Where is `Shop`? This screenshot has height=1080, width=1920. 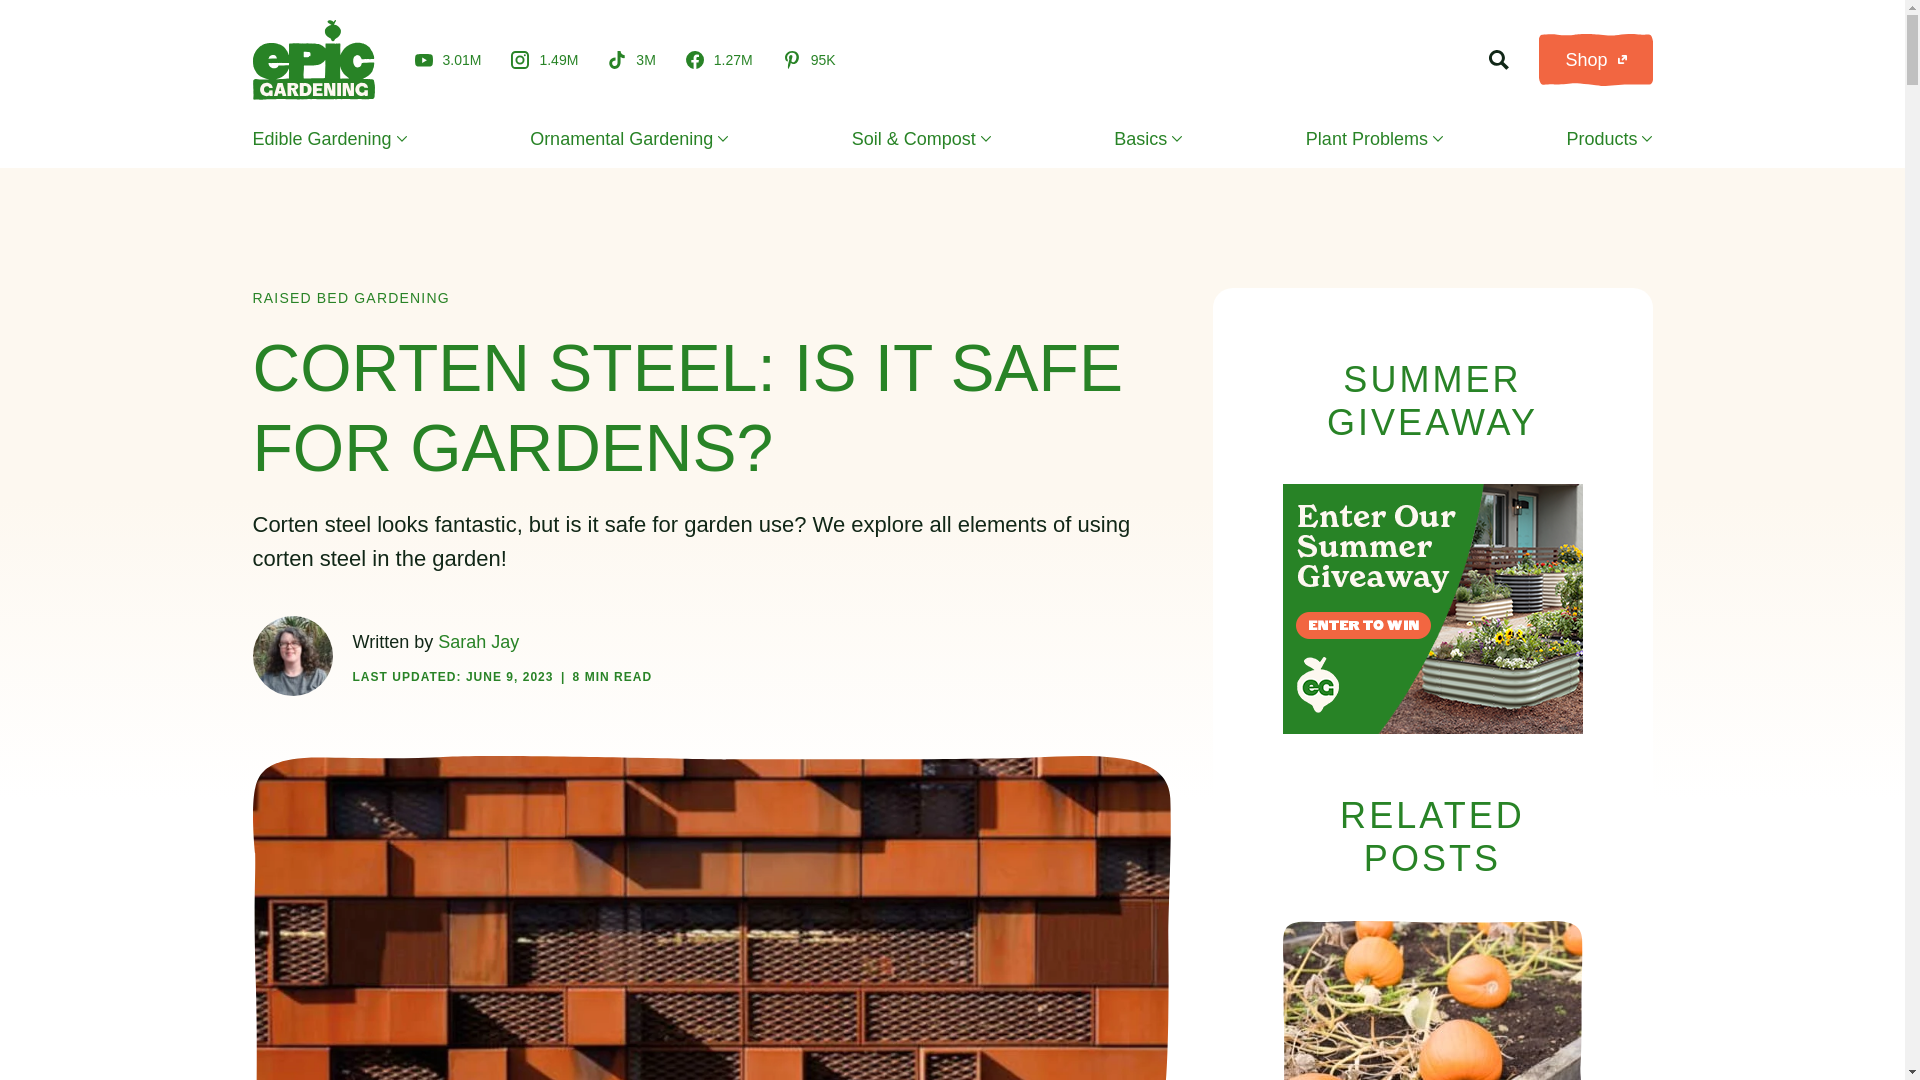 Shop is located at coordinates (1595, 60).